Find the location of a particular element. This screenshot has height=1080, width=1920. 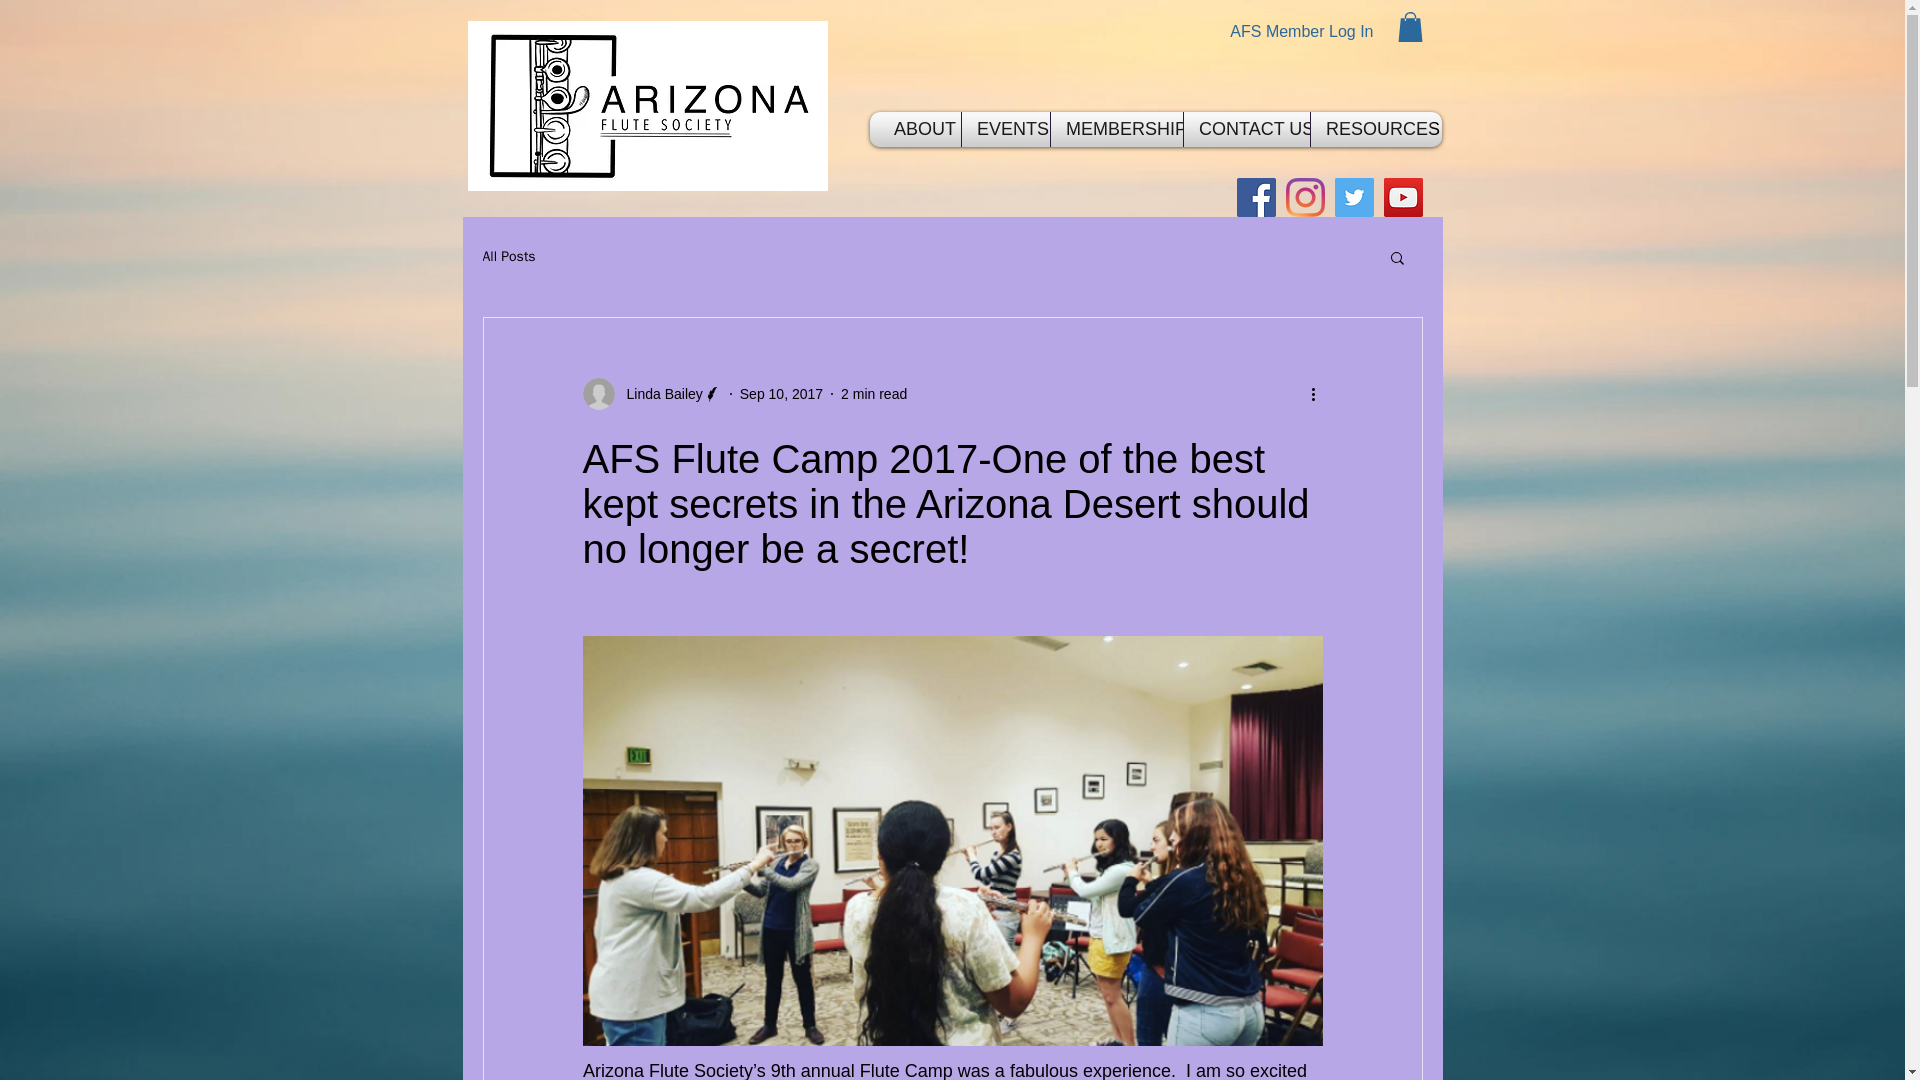

2 min read is located at coordinates (873, 393).